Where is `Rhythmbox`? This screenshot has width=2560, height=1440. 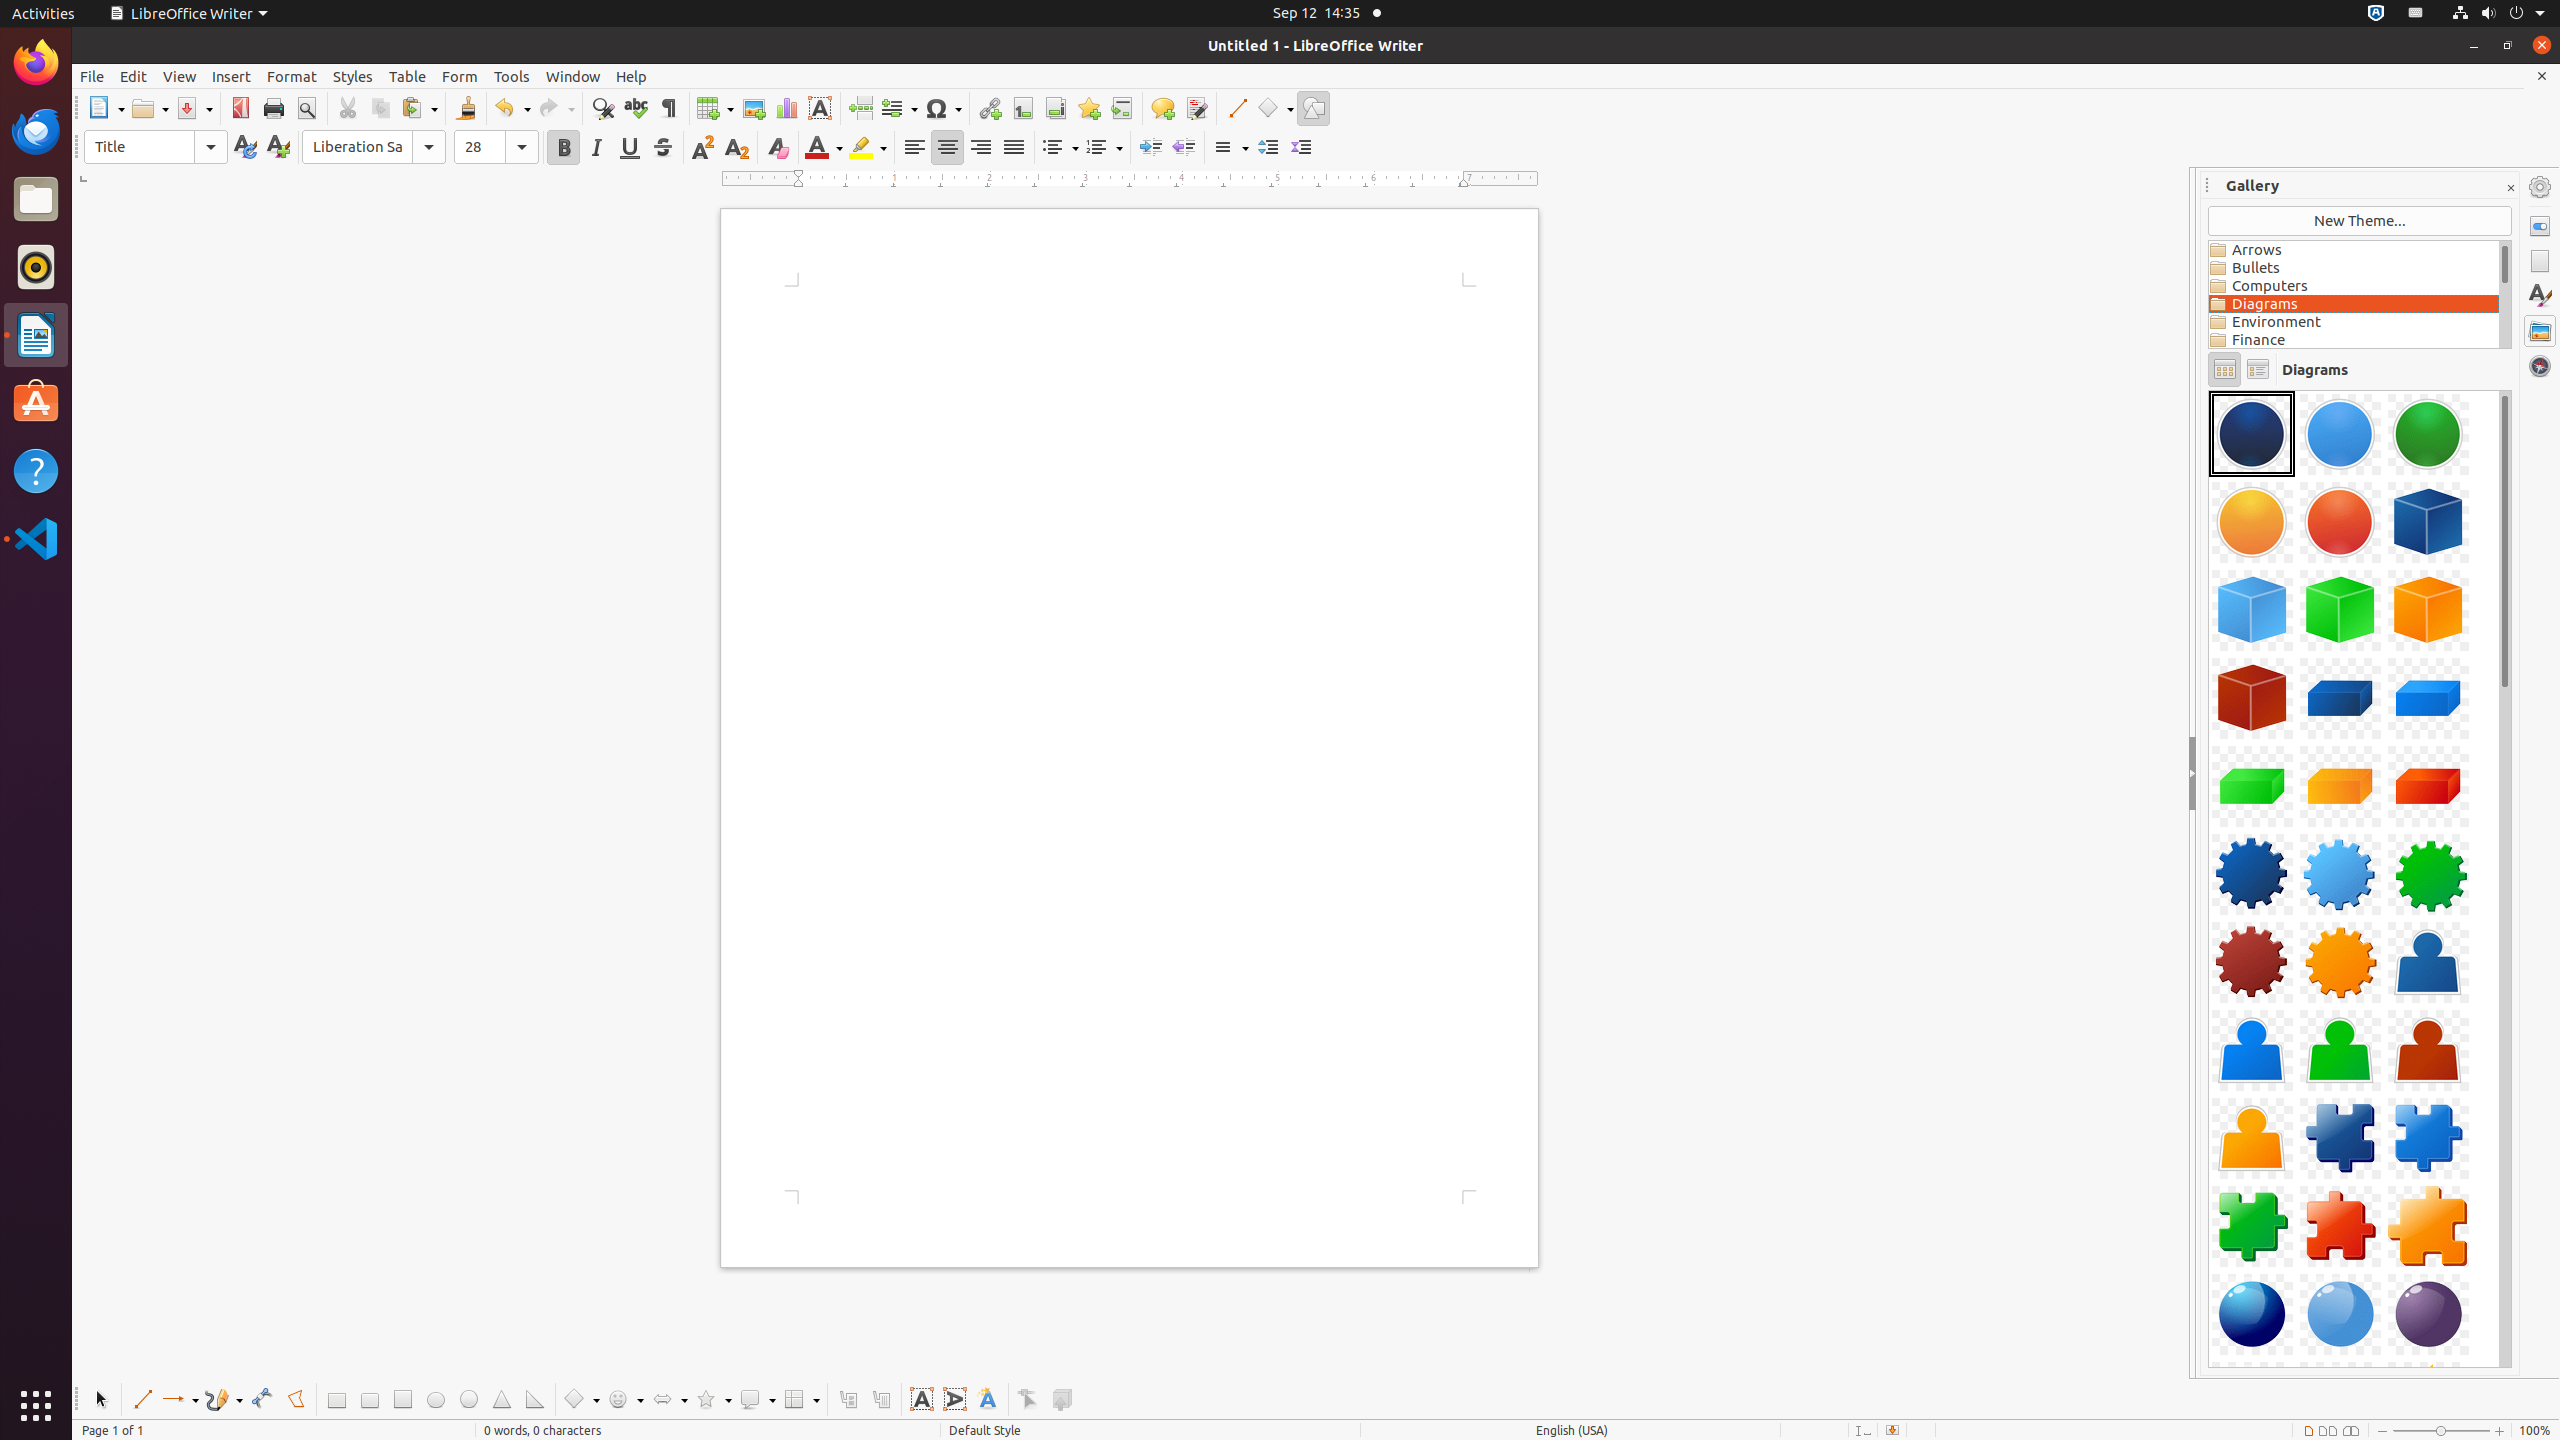
Rhythmbox is located at coordinates (36, 267).